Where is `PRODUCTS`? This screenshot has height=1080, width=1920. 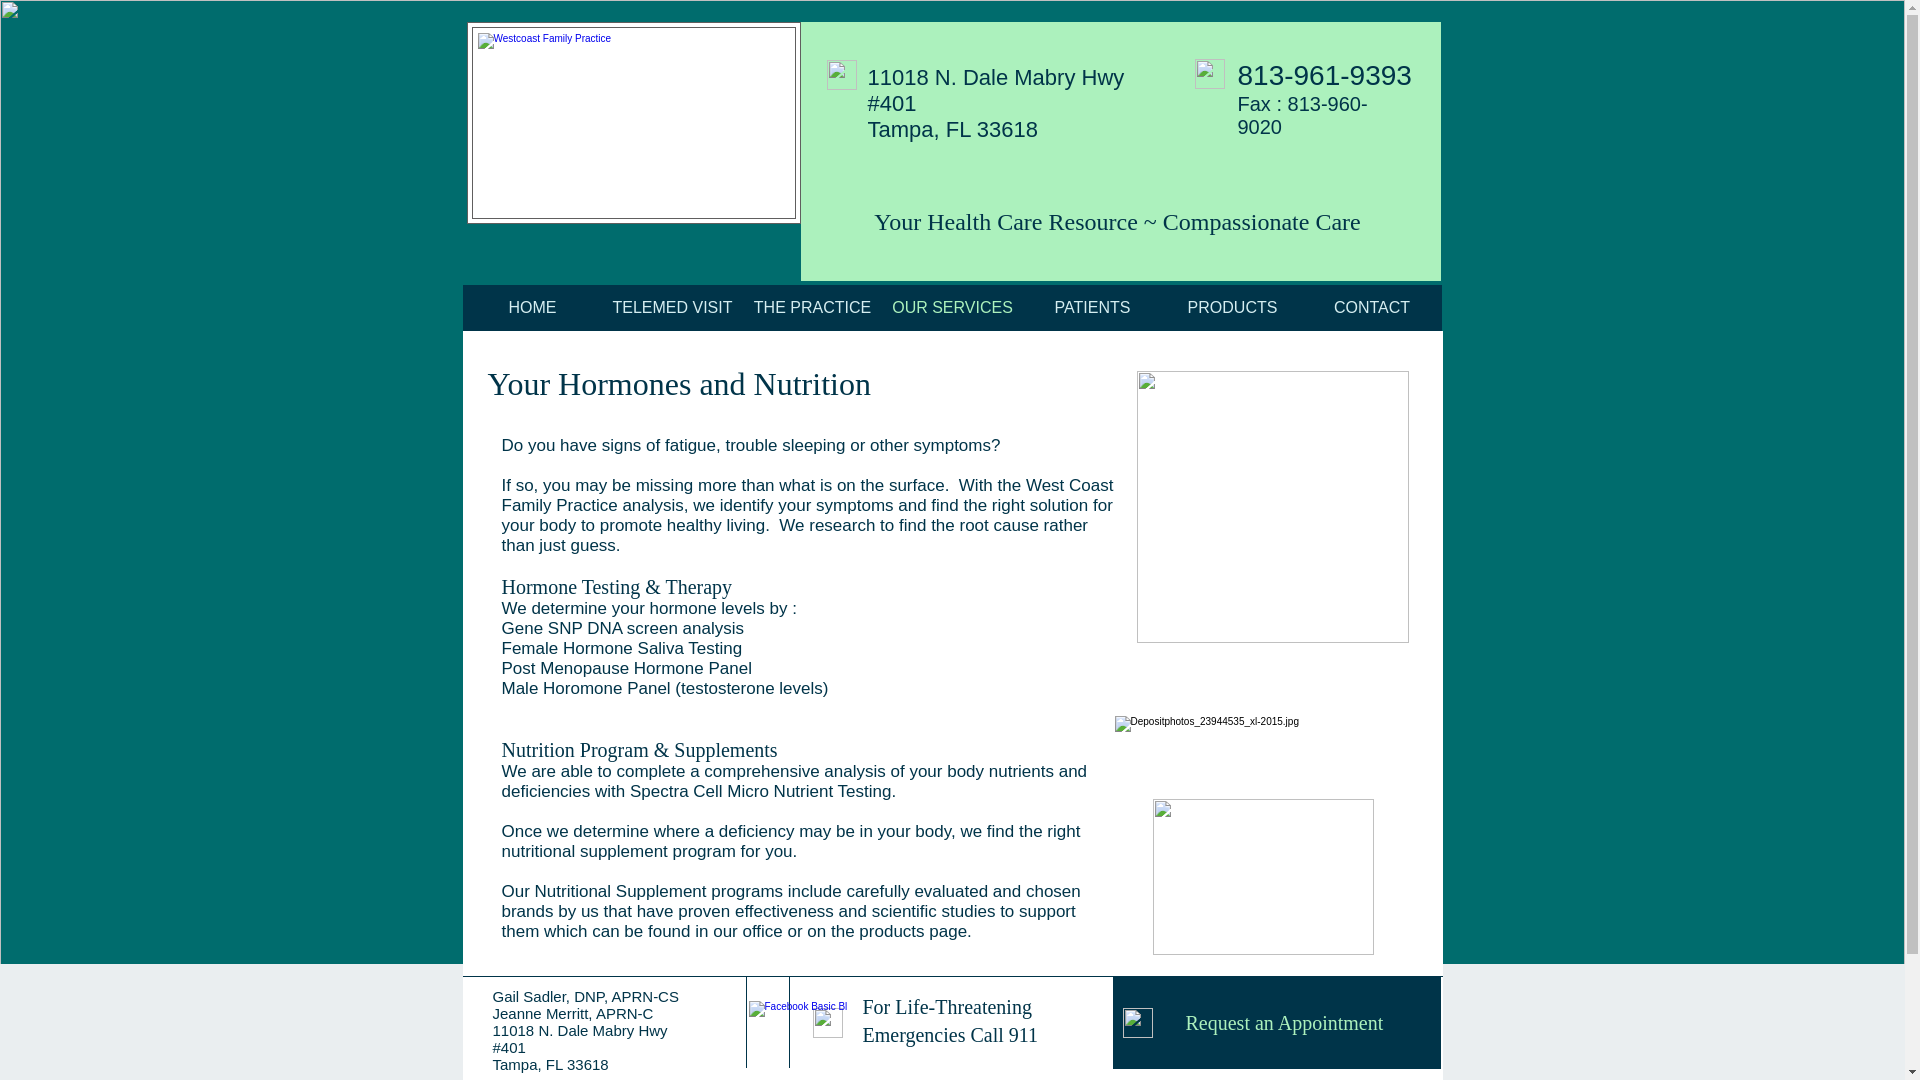 PRODUCTS is located at coordinates (1231, 308).